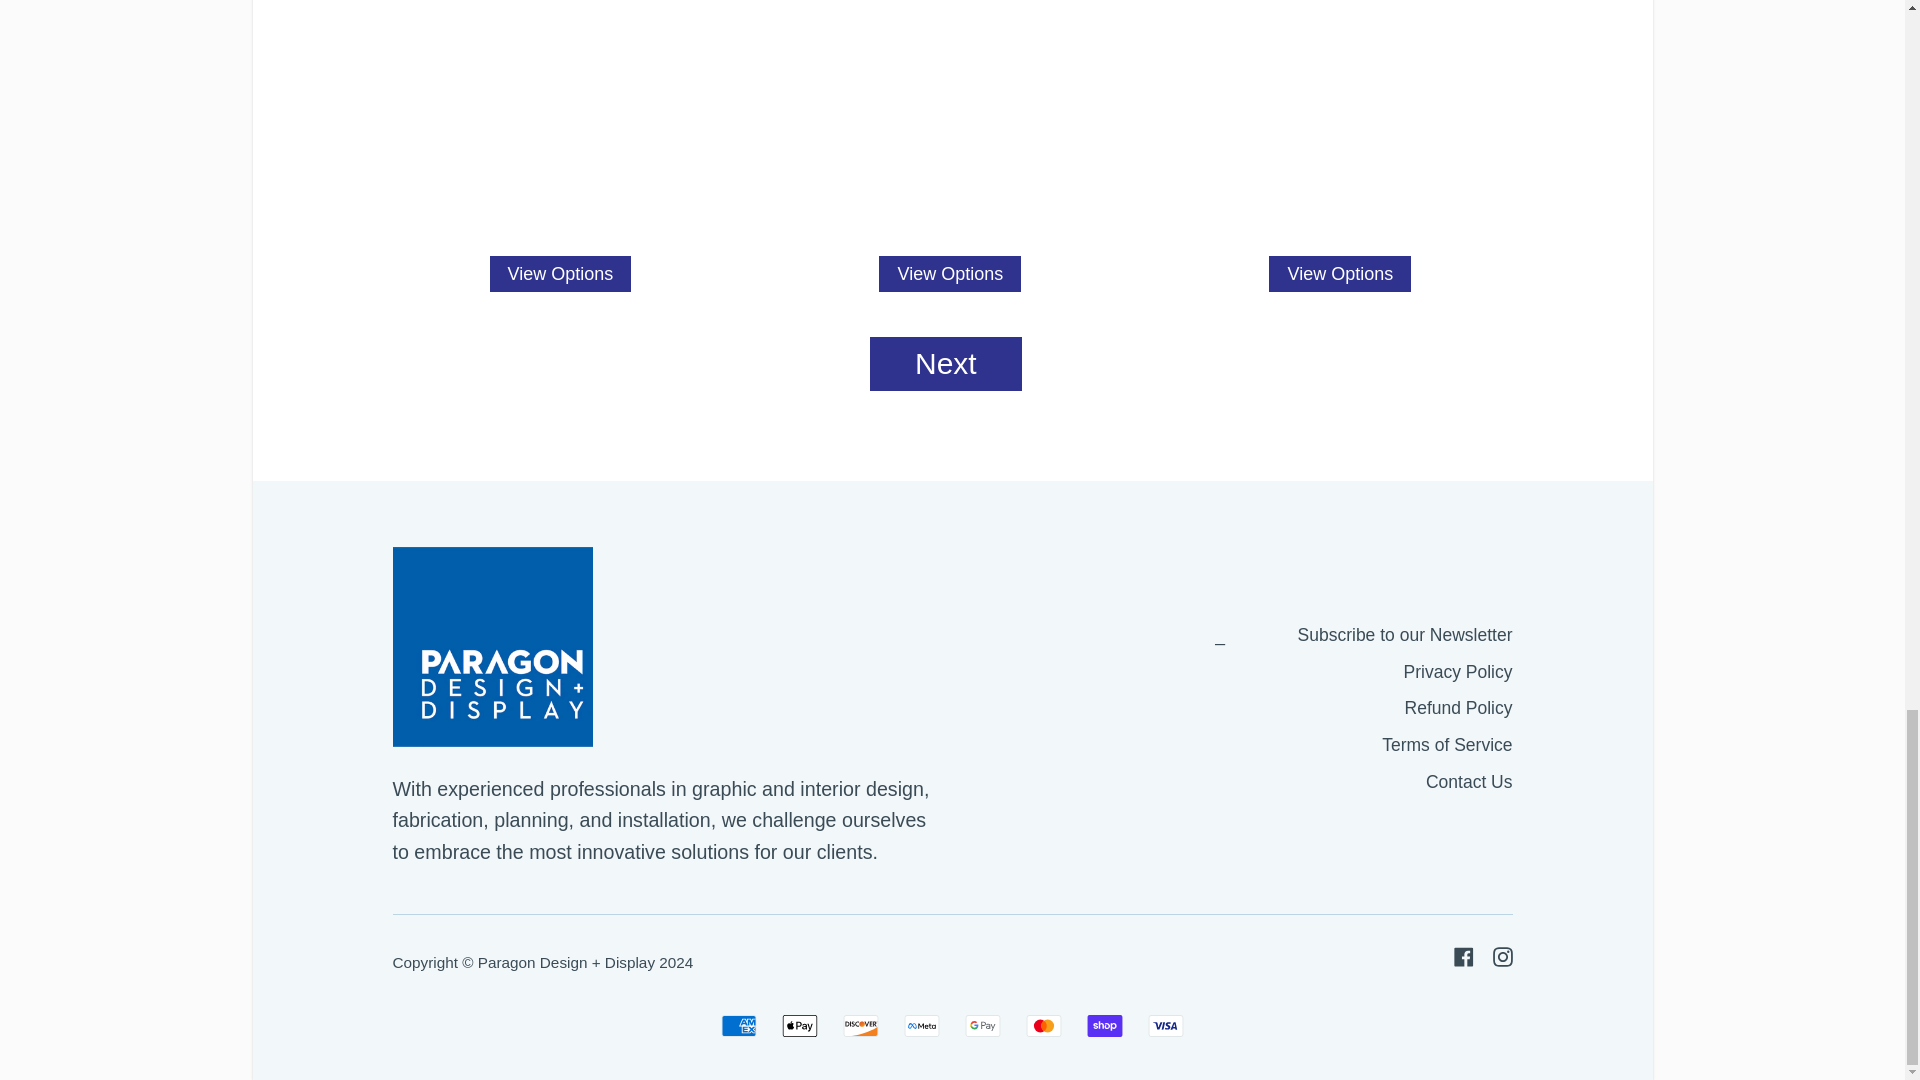 This screenshot has height=1080, width=1920. I want to click on Shop Pay, so click(1104, 1026).